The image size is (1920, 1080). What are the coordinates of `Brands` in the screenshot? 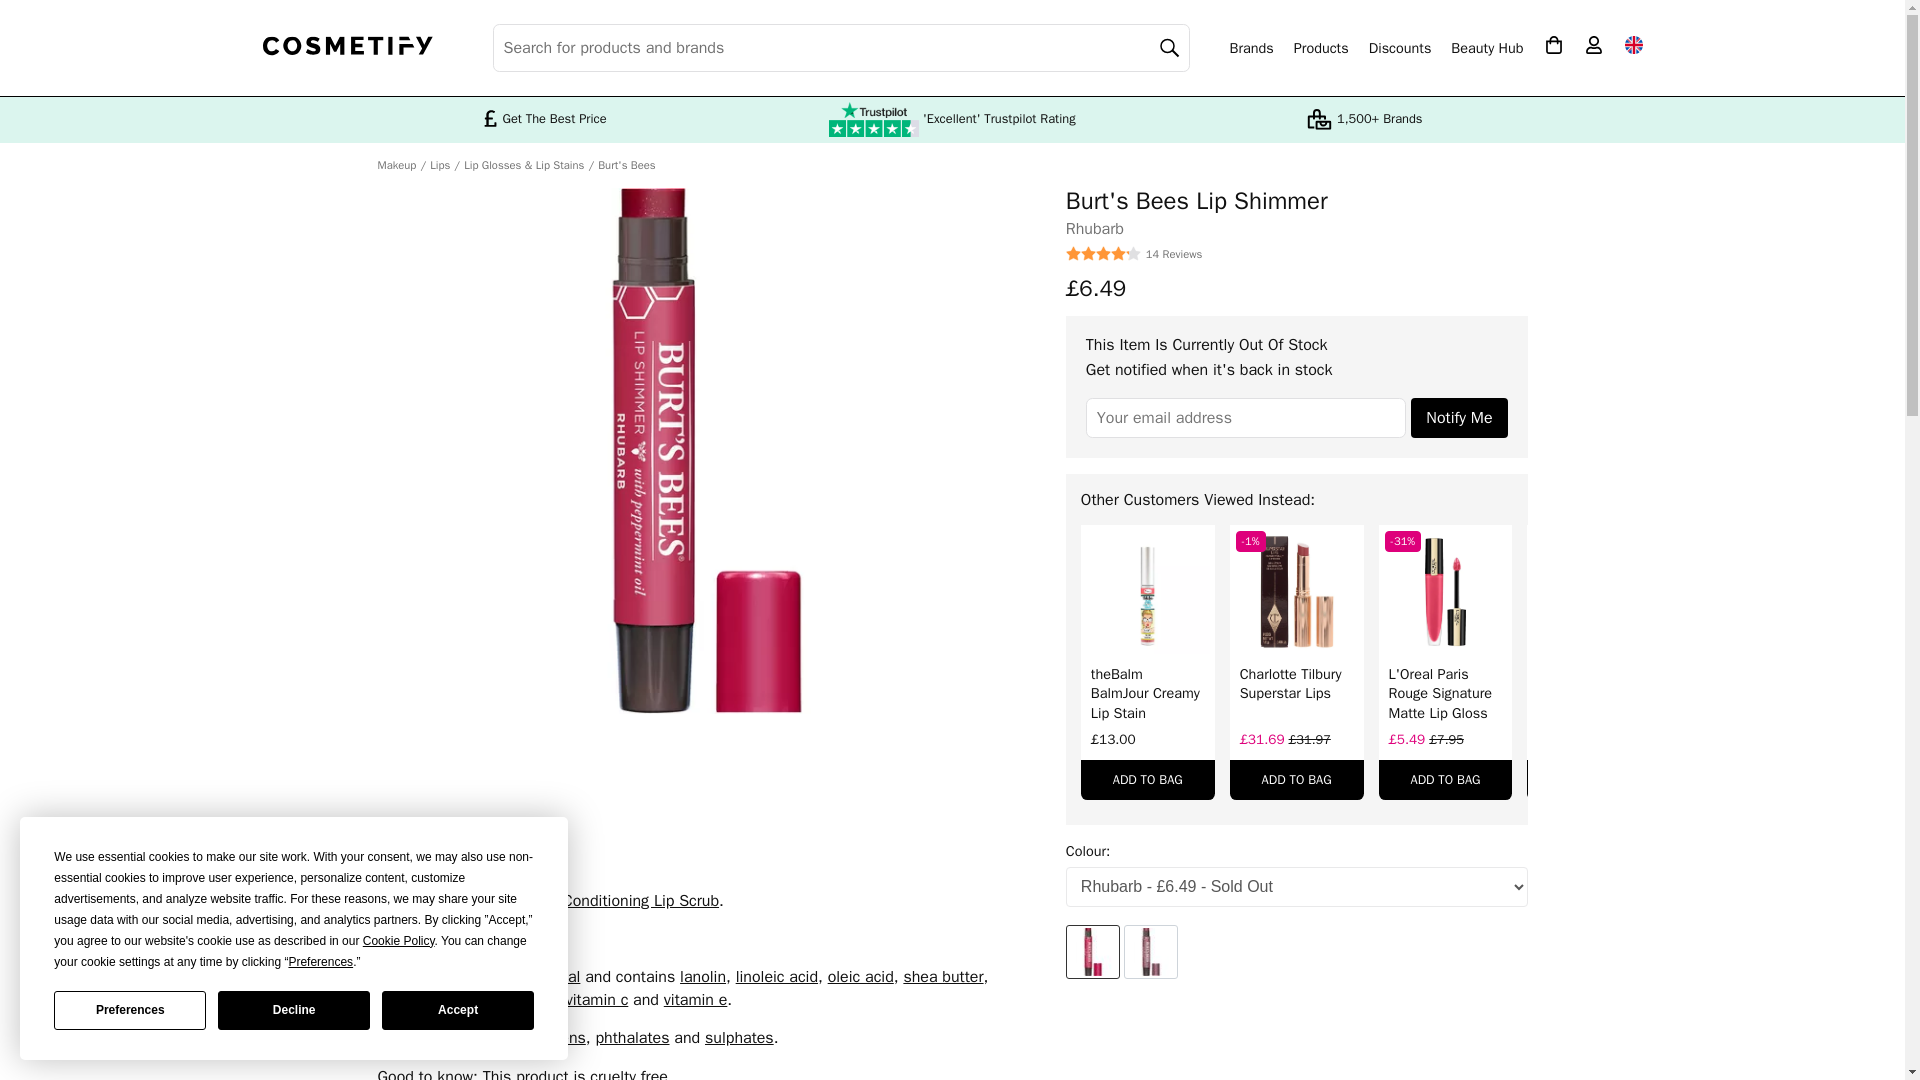 It's located at (1252, 48).